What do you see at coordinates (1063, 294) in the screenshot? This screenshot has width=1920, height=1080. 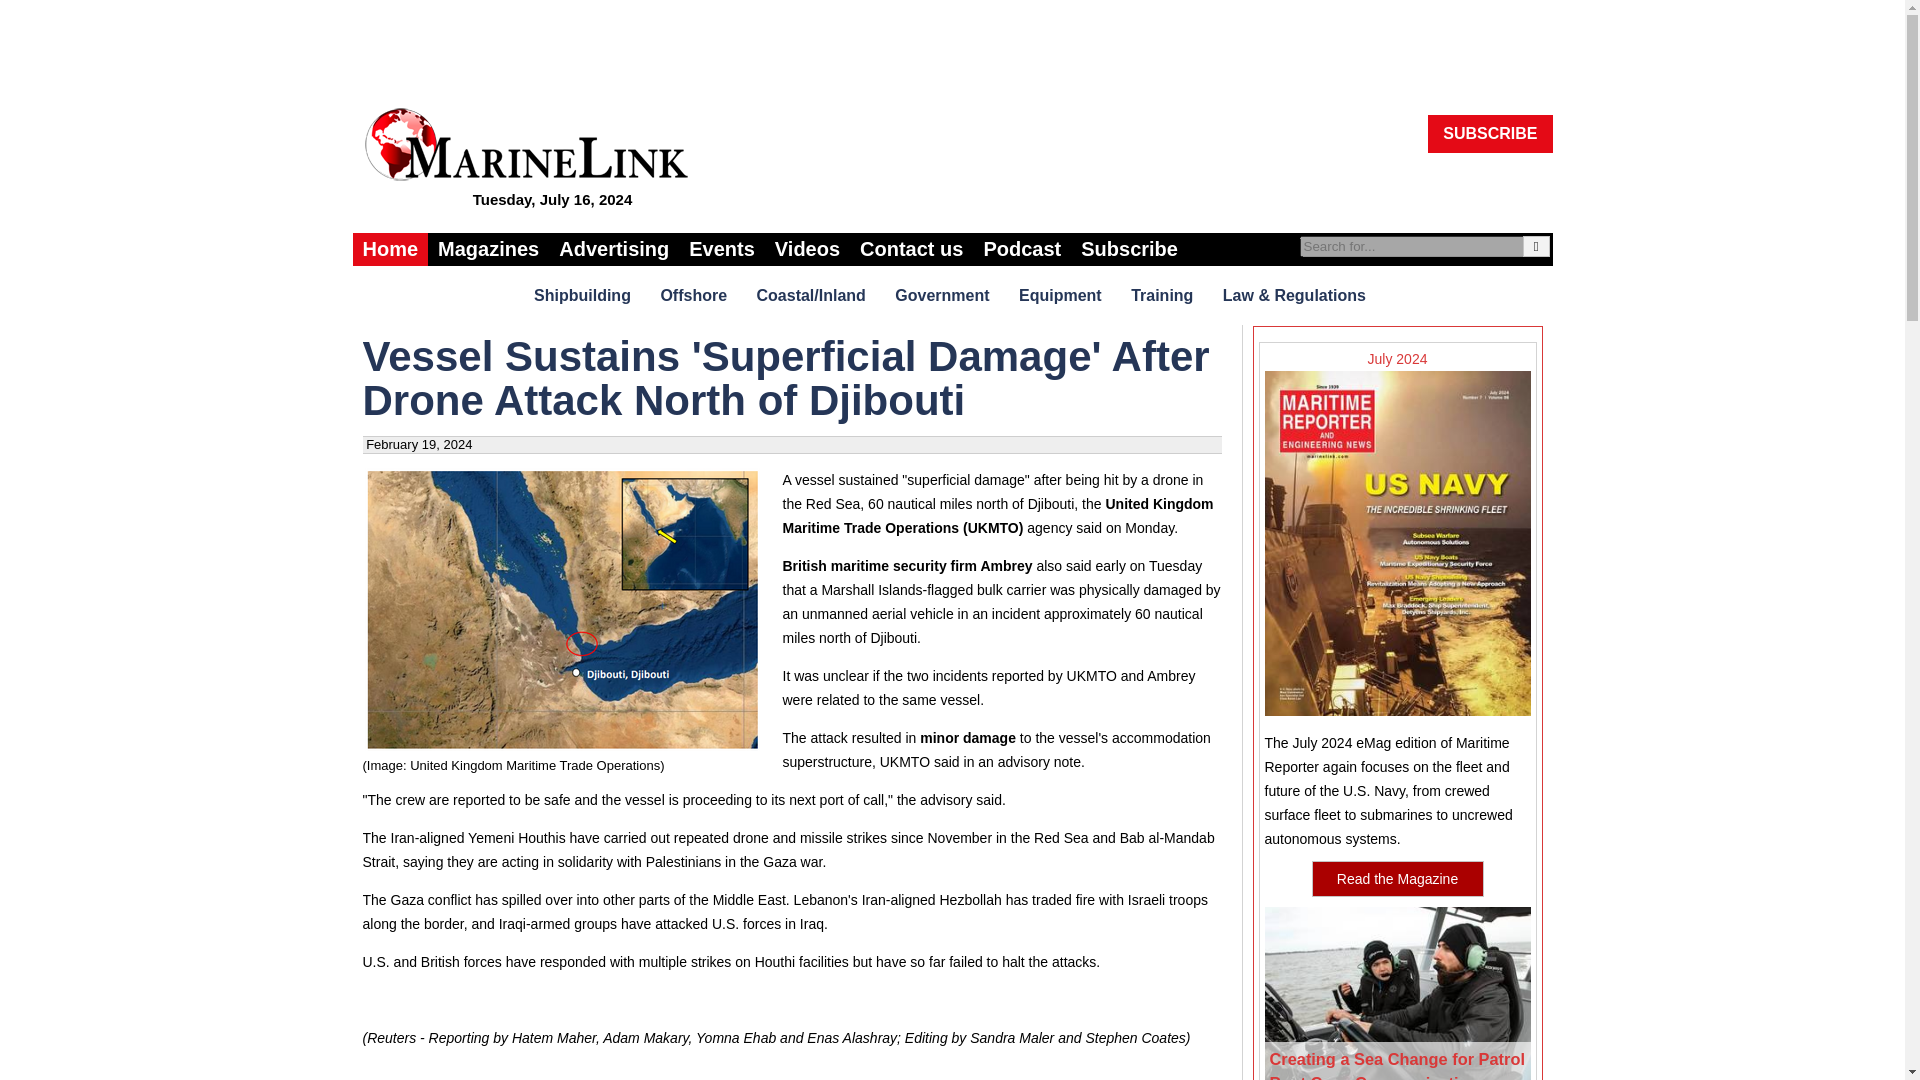 I see `Marine Equipment News` at bounding box center [1063, 294].